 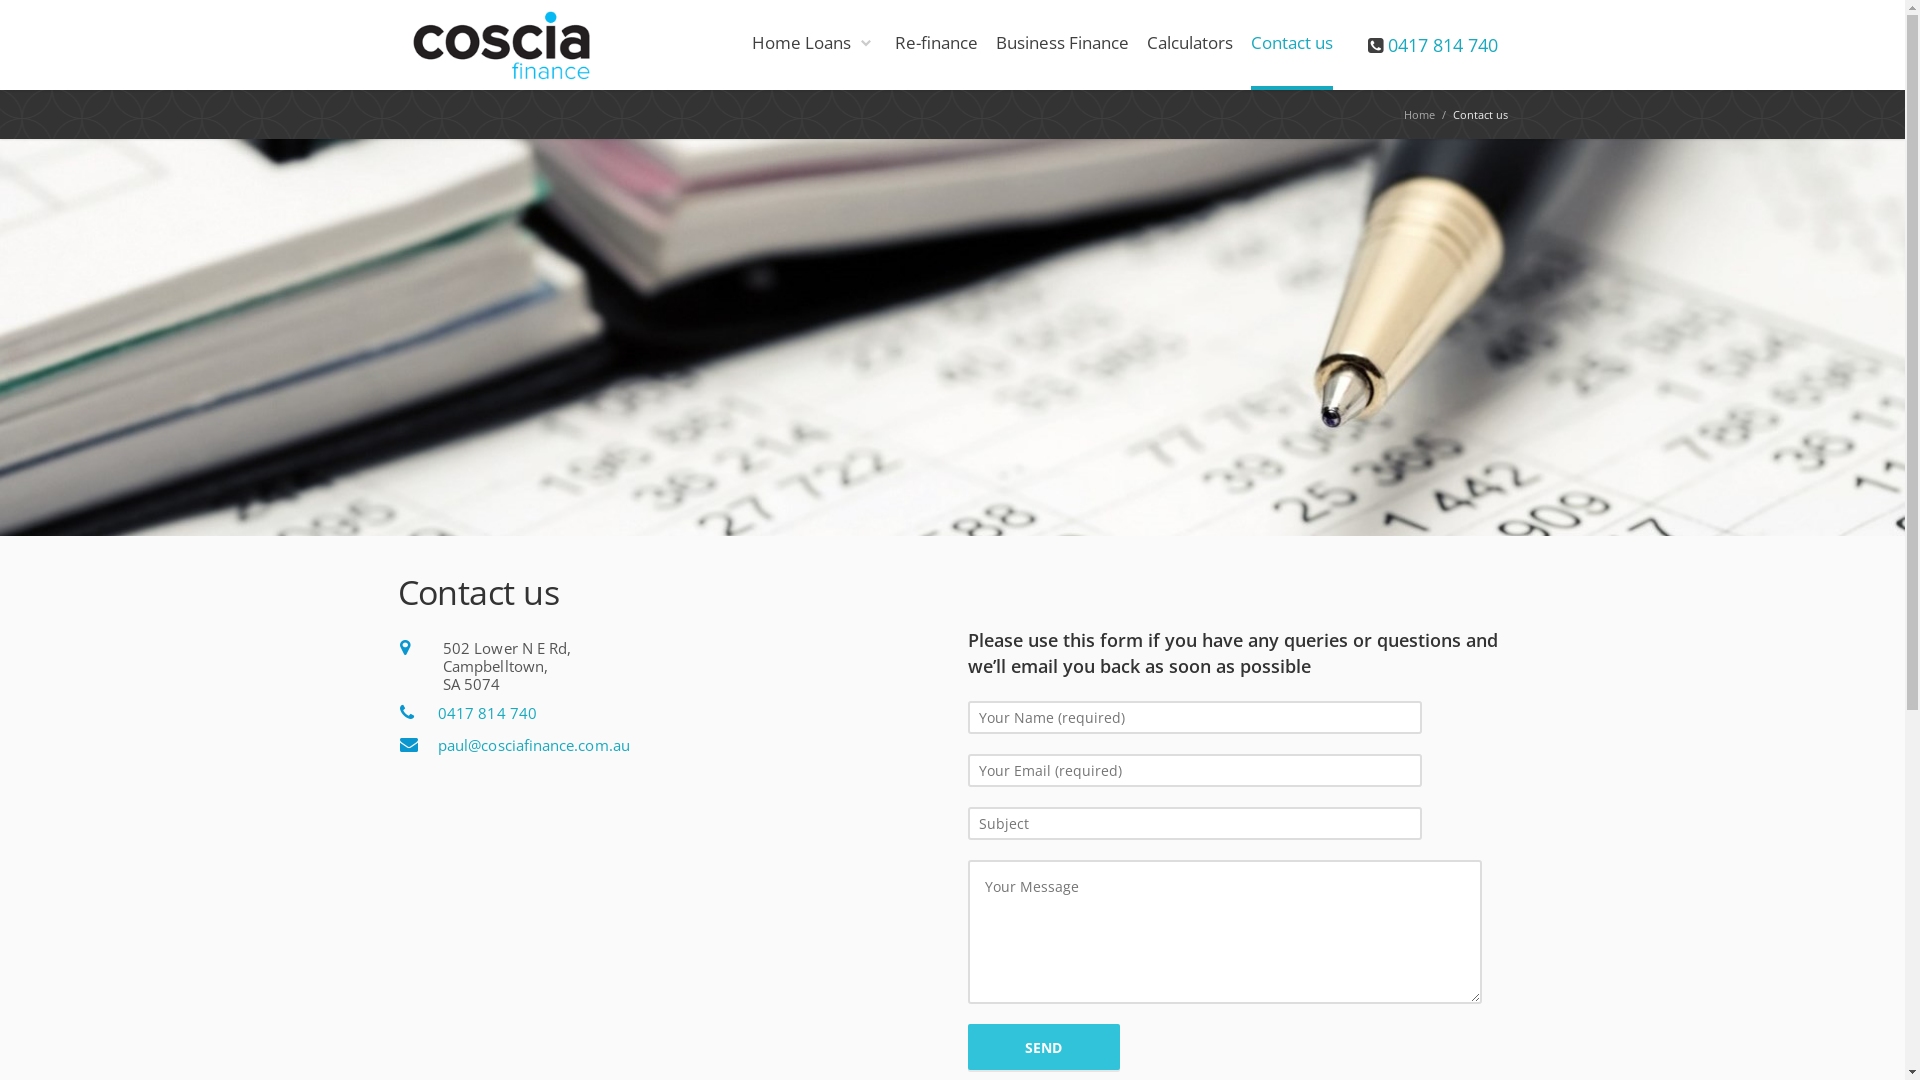 What do you see at coordinates (1189, 45) in the screenshot?
I see `Calculators` at bounding box center [1189, 45].